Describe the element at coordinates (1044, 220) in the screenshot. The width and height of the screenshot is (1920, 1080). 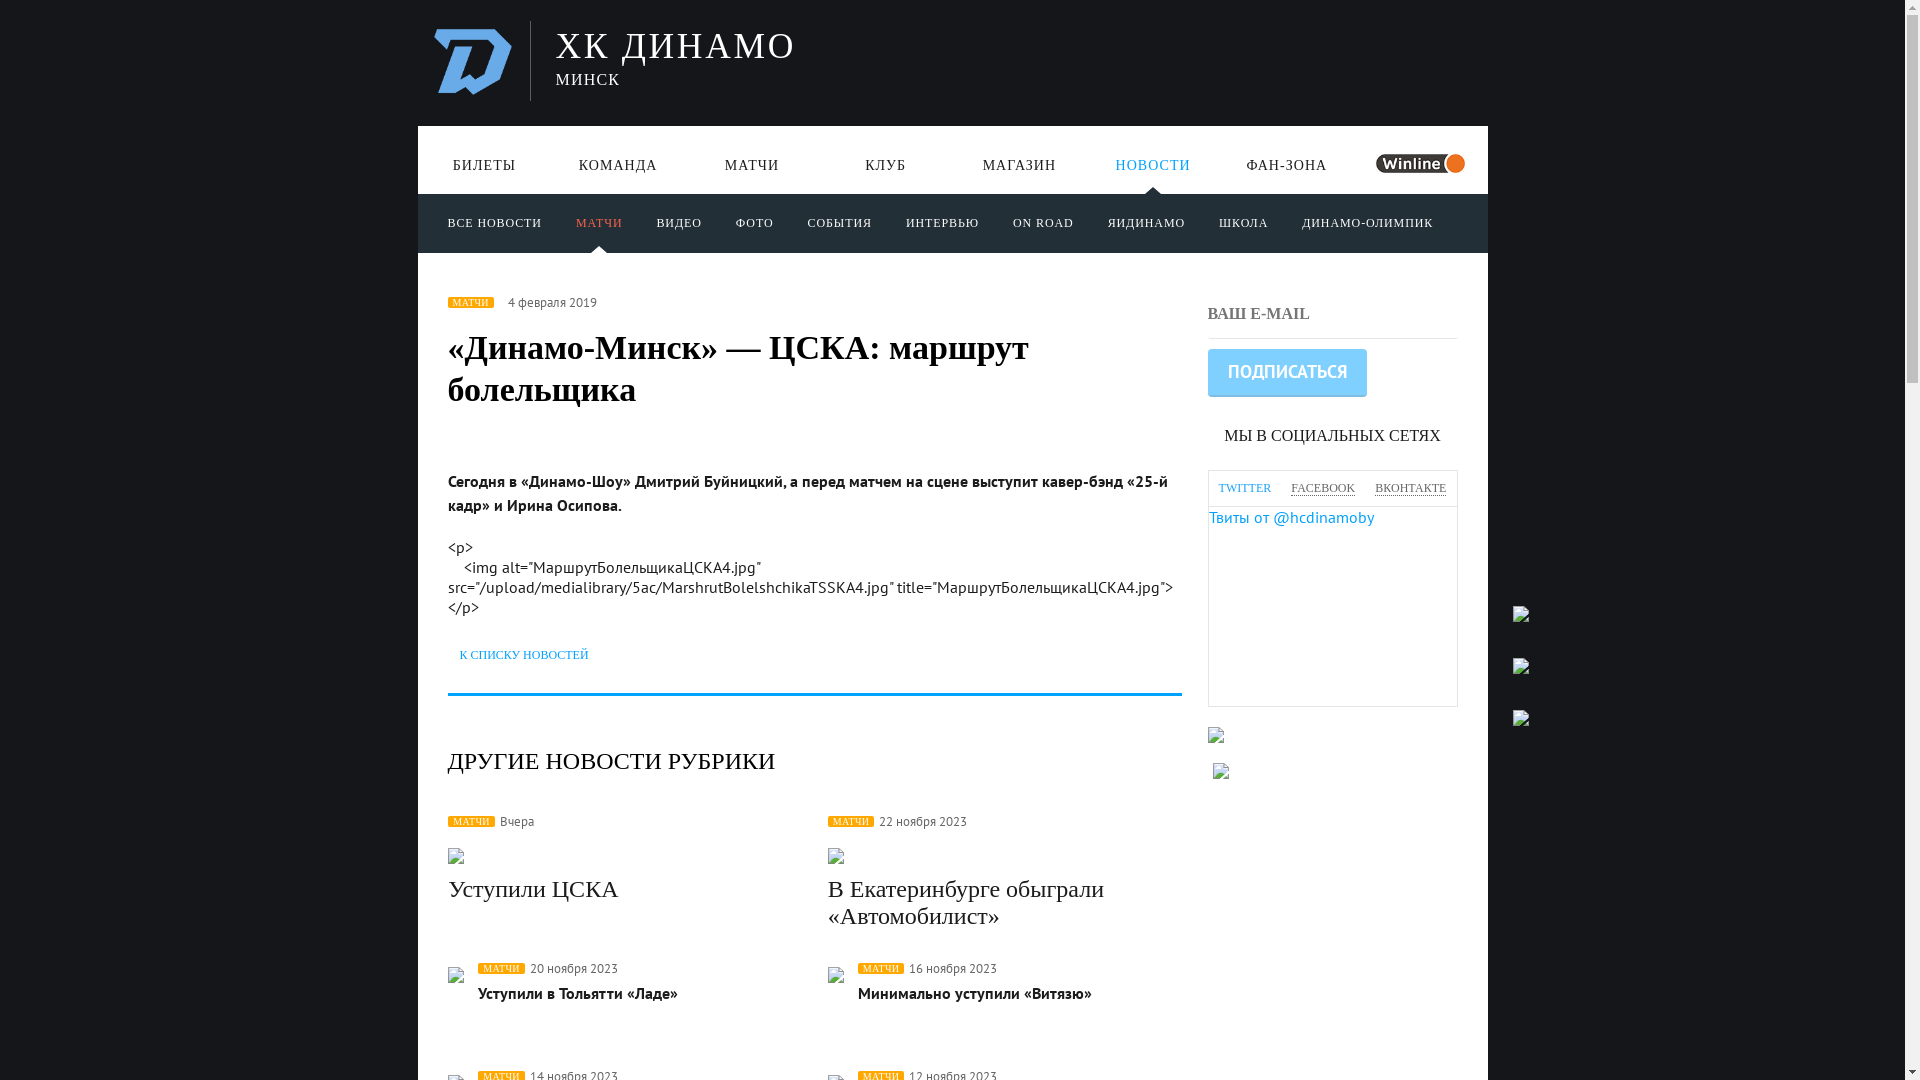
I see `ON ROAD` at that location.